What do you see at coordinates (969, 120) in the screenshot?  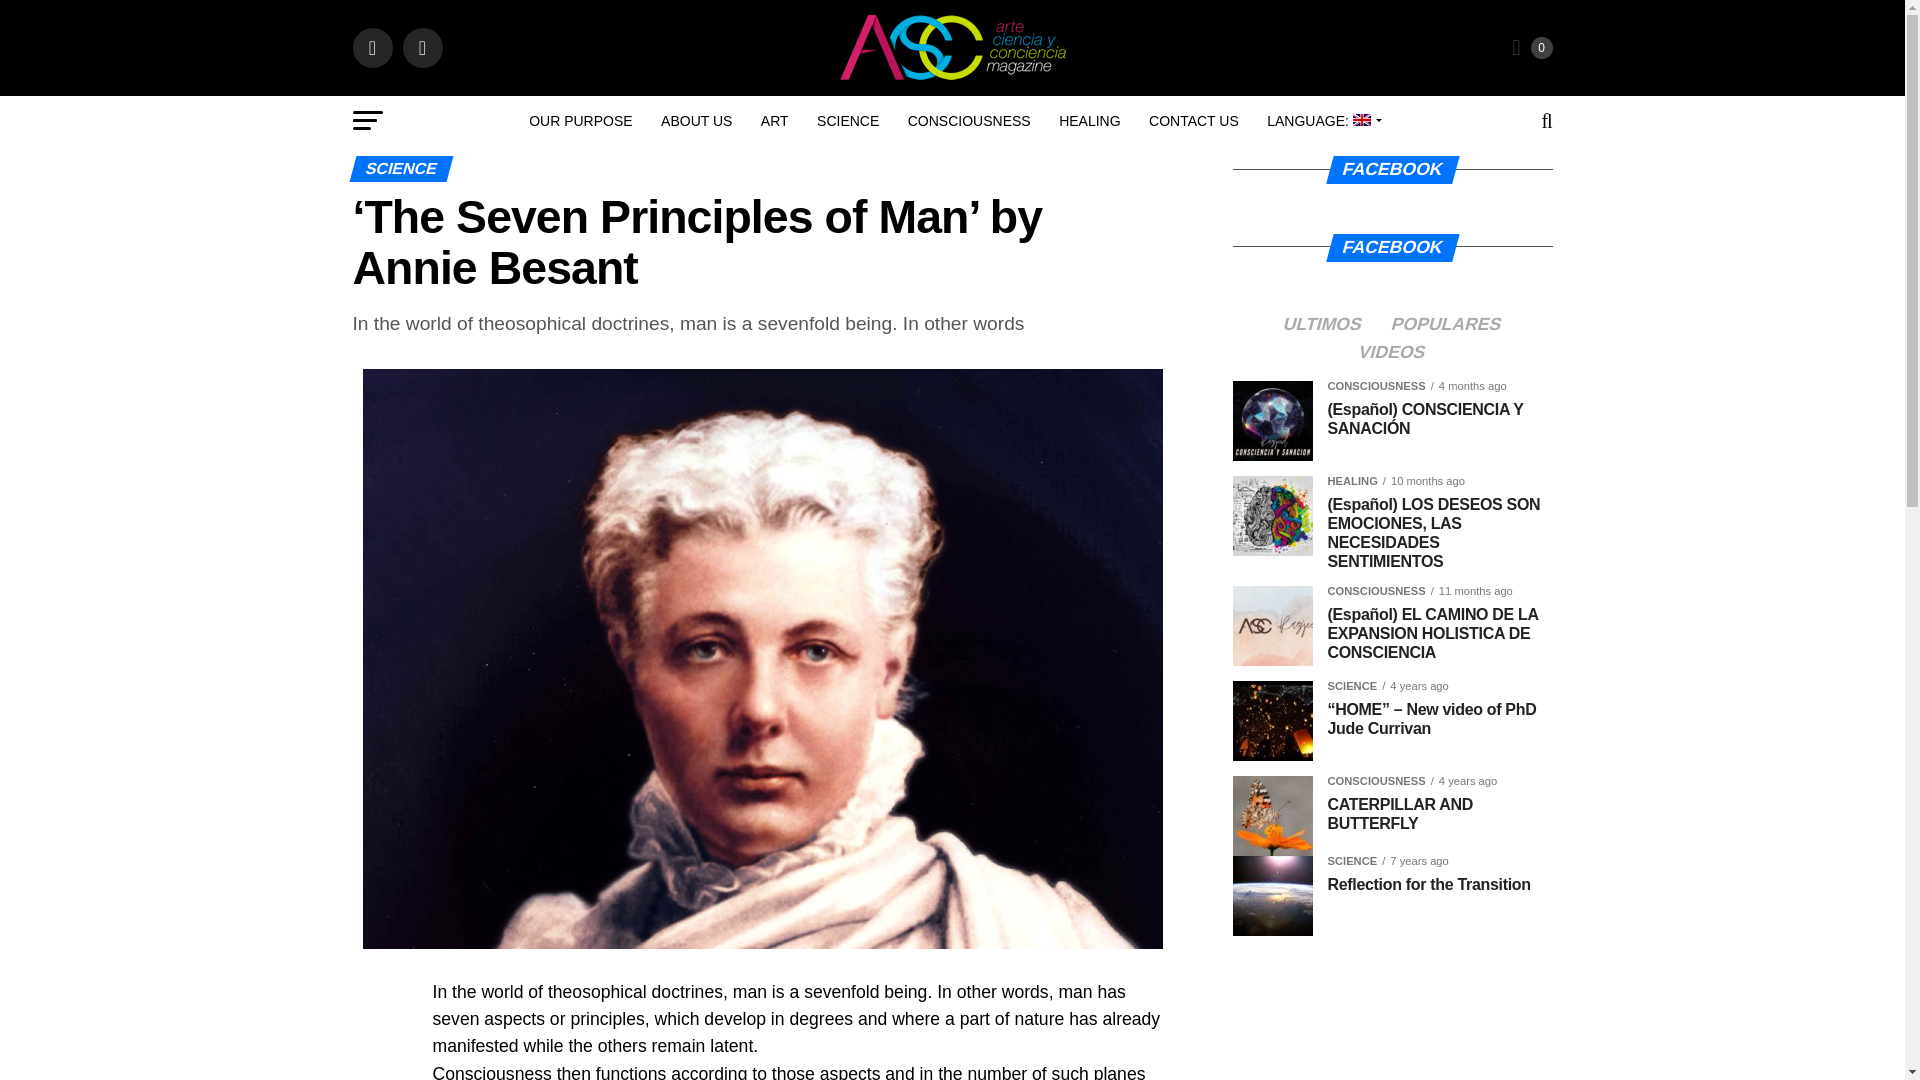 I see `CONSCIOUSNESS` at bounding box center [969, 120].